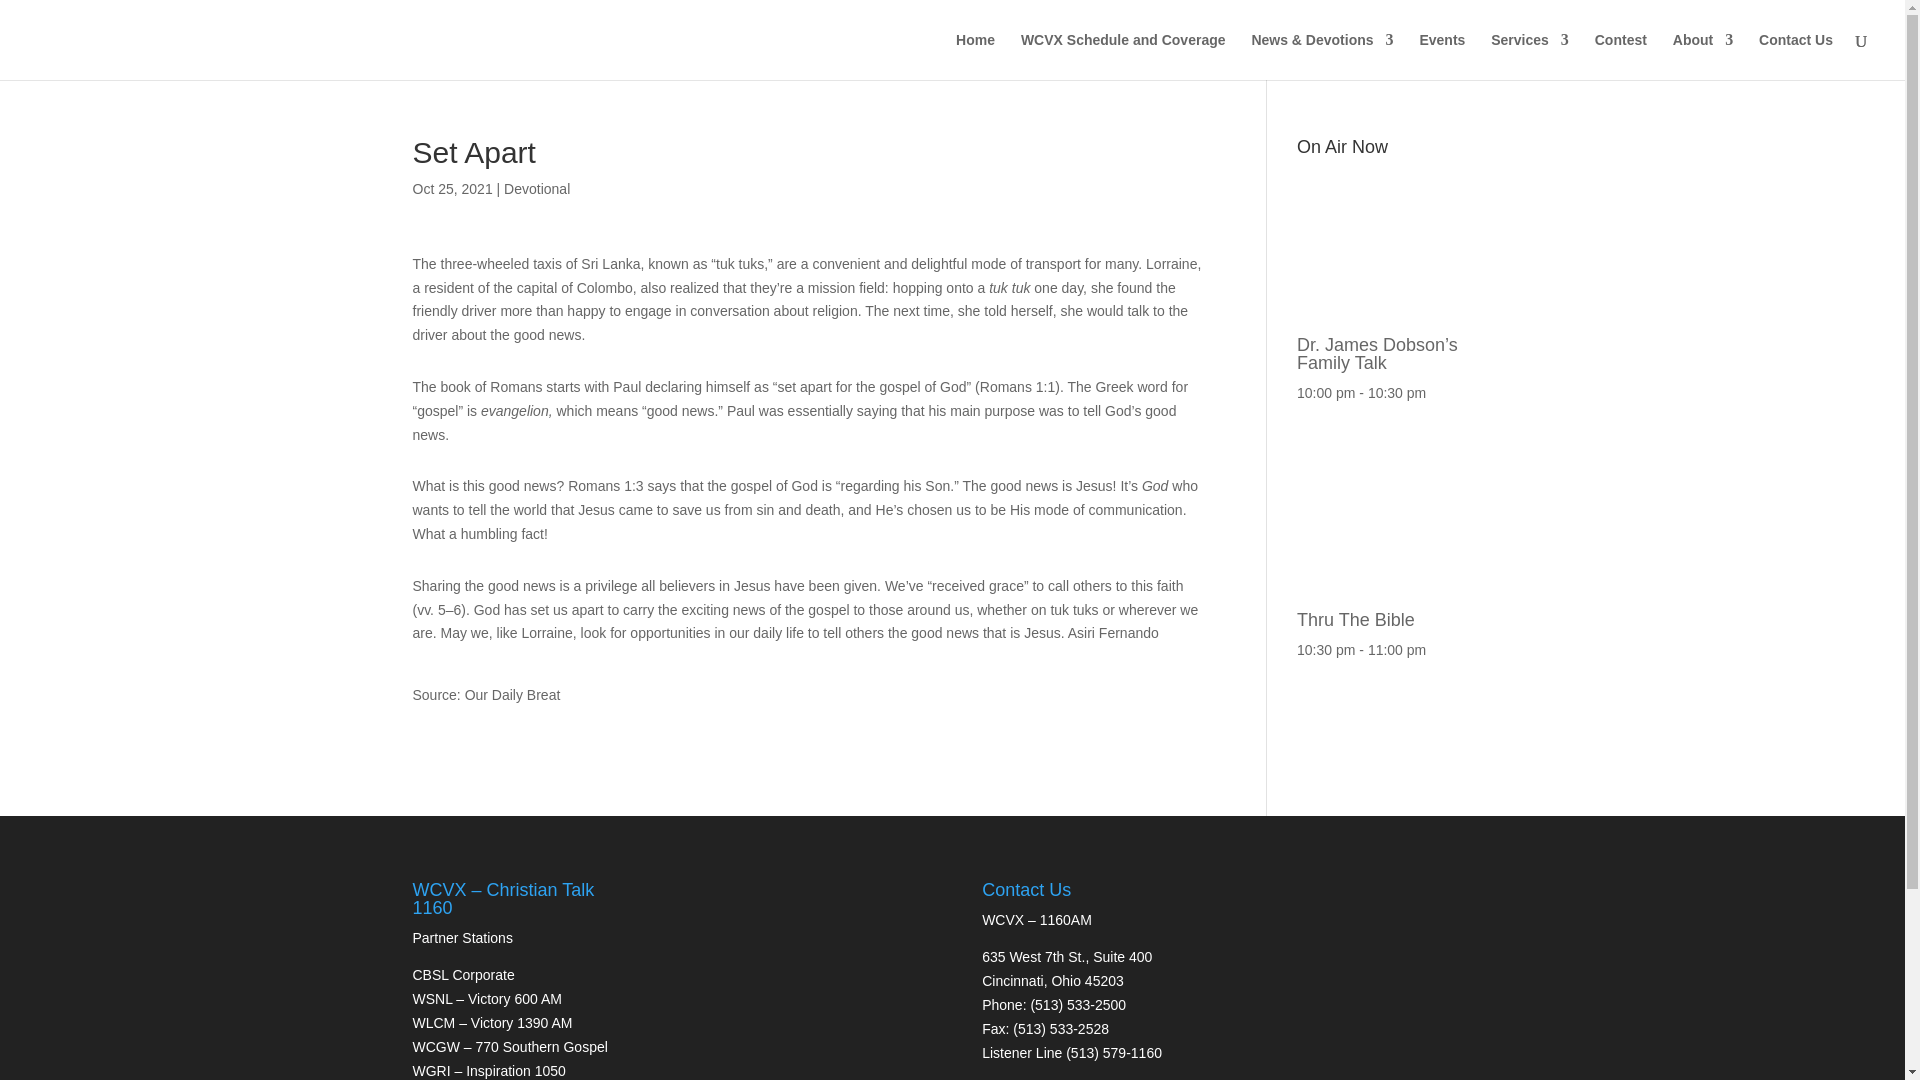 The height and width of the screenshot is (1080, 1920). I want to click on Thru The Bible, so click(1394, 610).